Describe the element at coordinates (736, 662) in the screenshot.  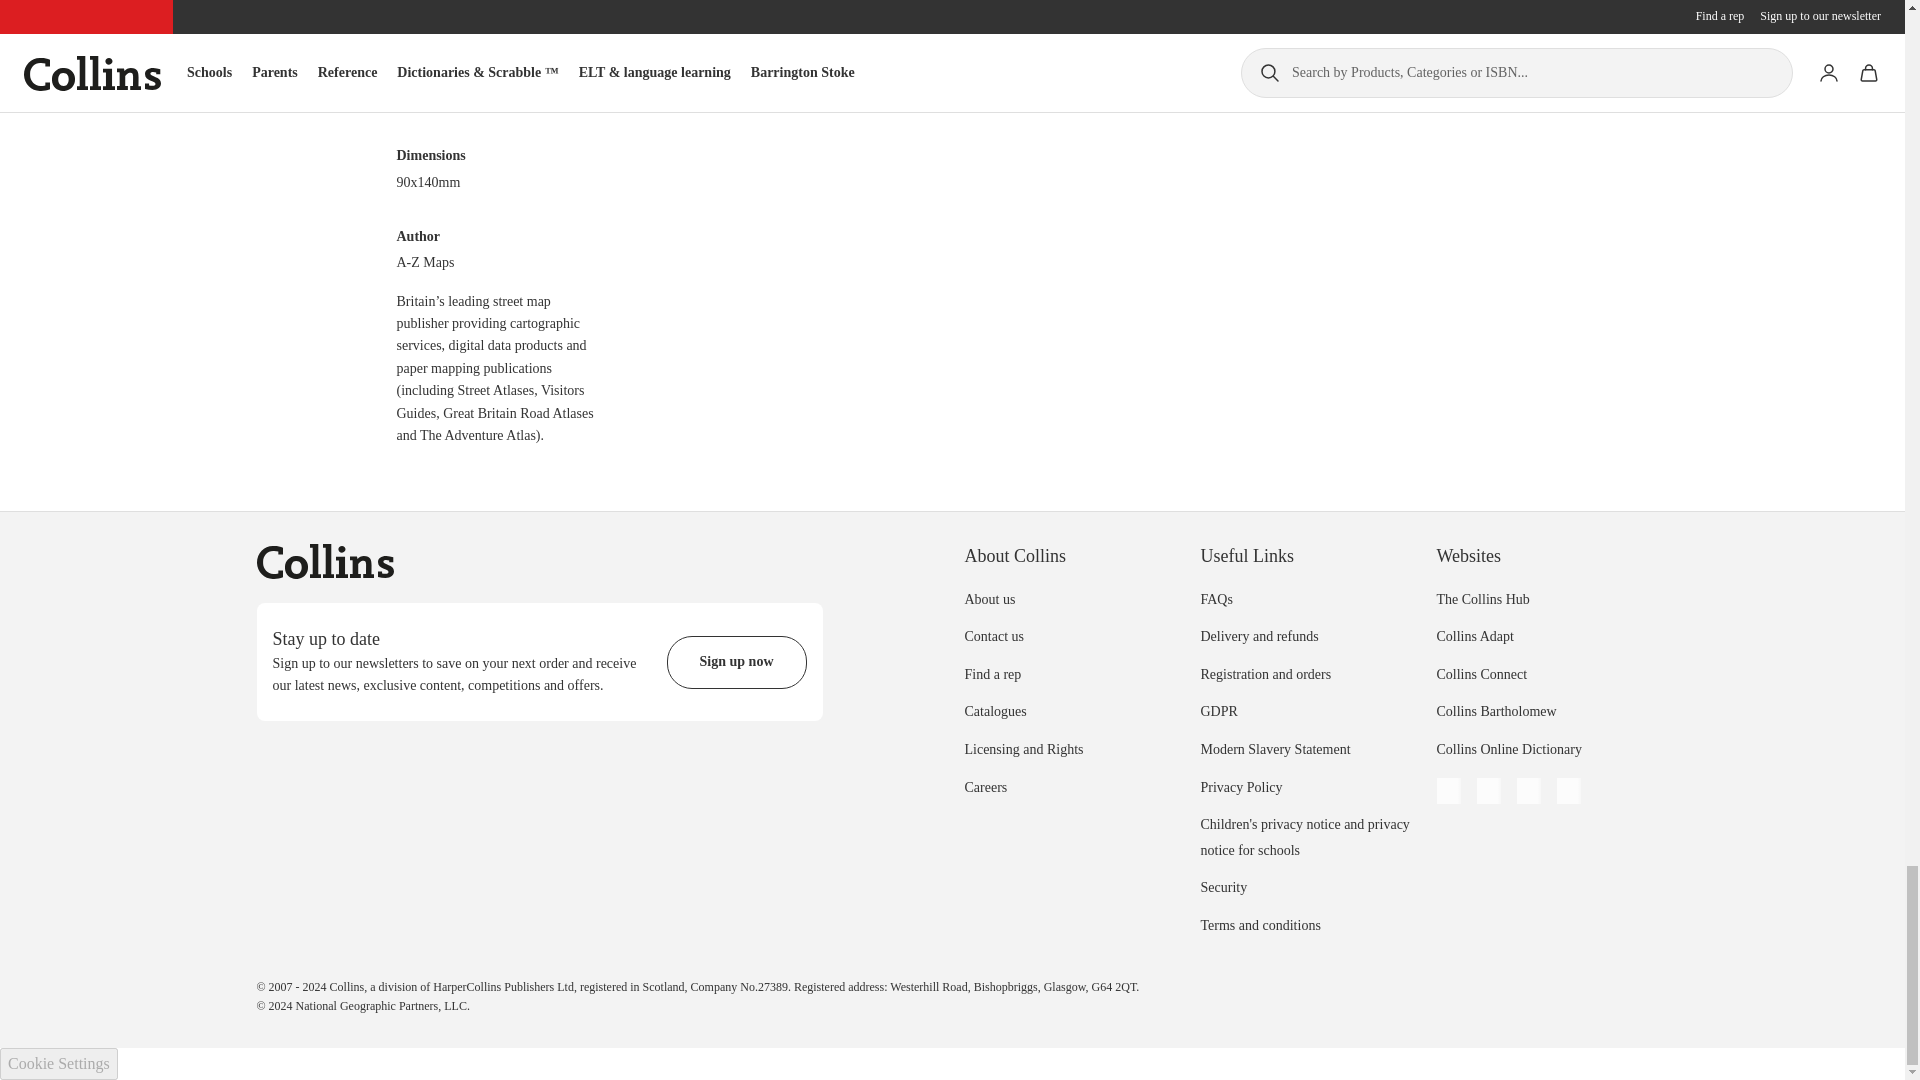
I see `Sign up now` at that location.